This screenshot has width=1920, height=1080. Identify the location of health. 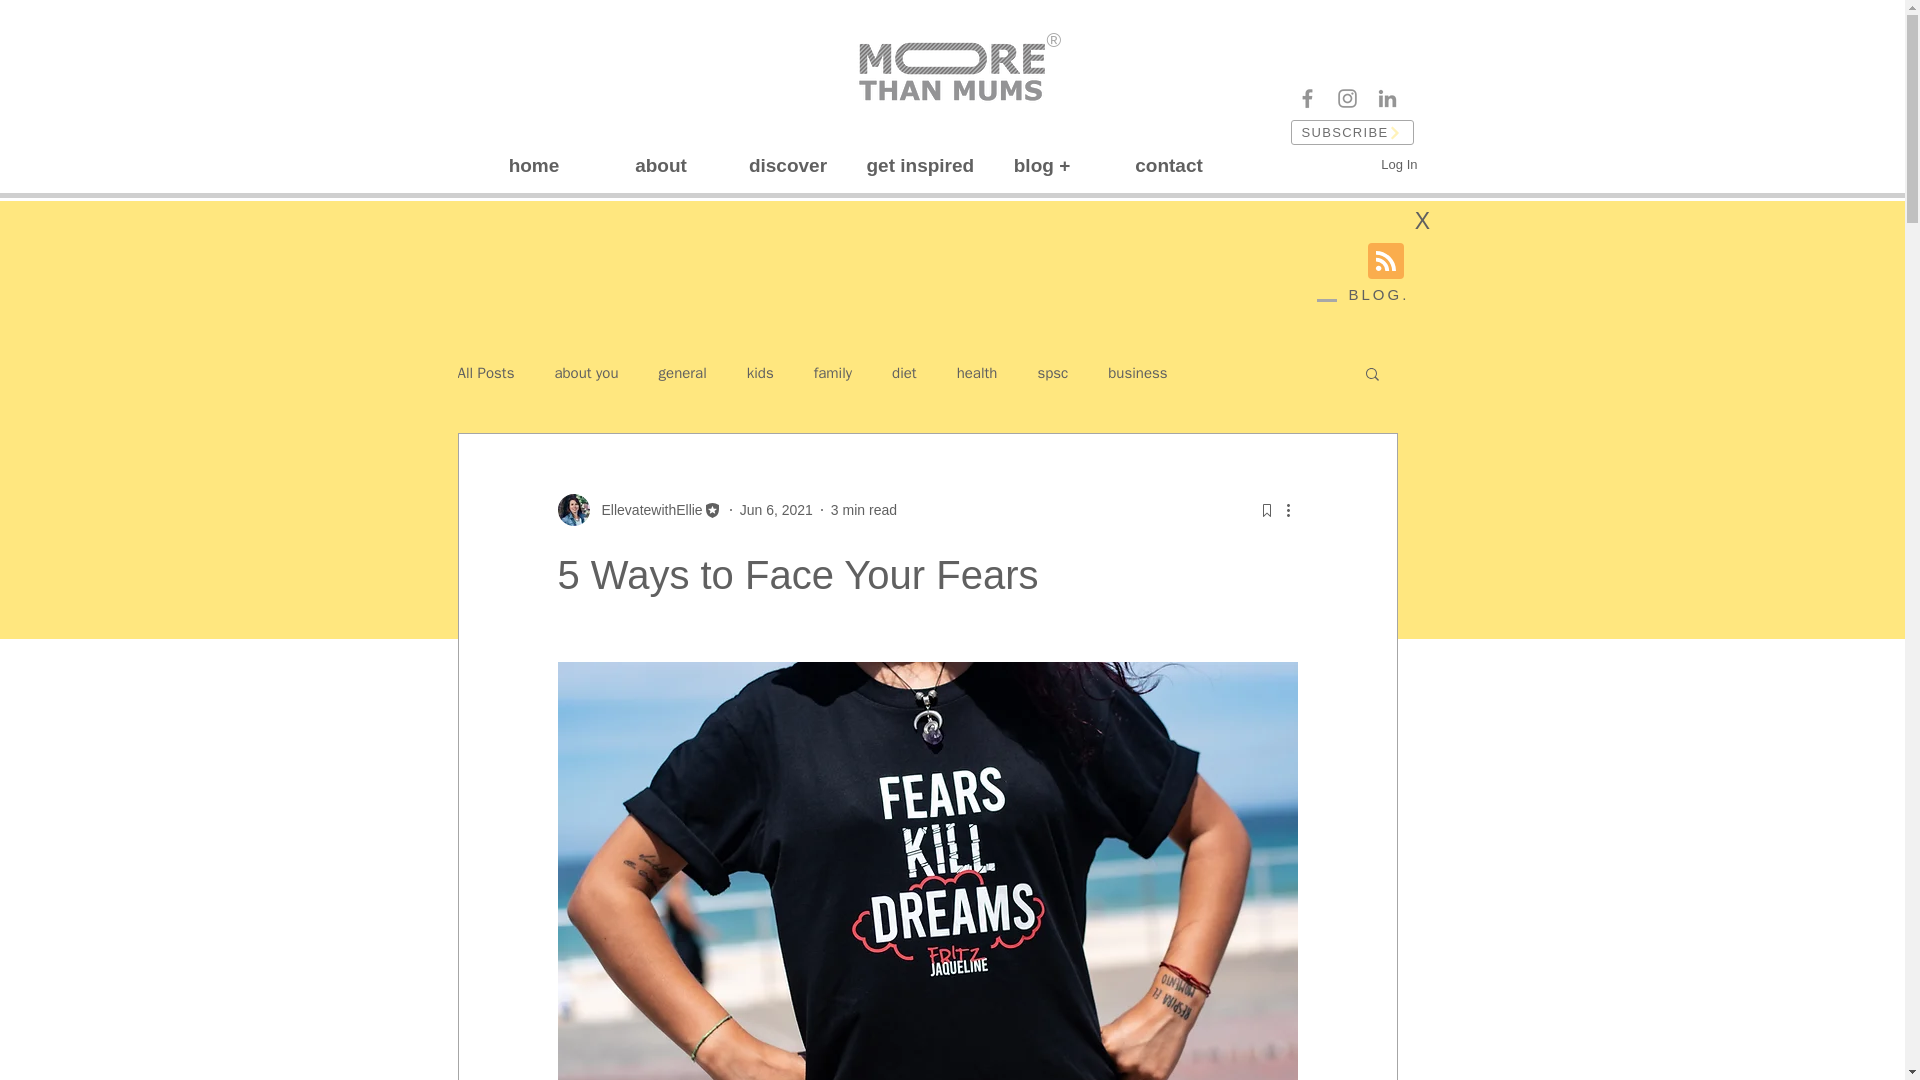
(977, 373).